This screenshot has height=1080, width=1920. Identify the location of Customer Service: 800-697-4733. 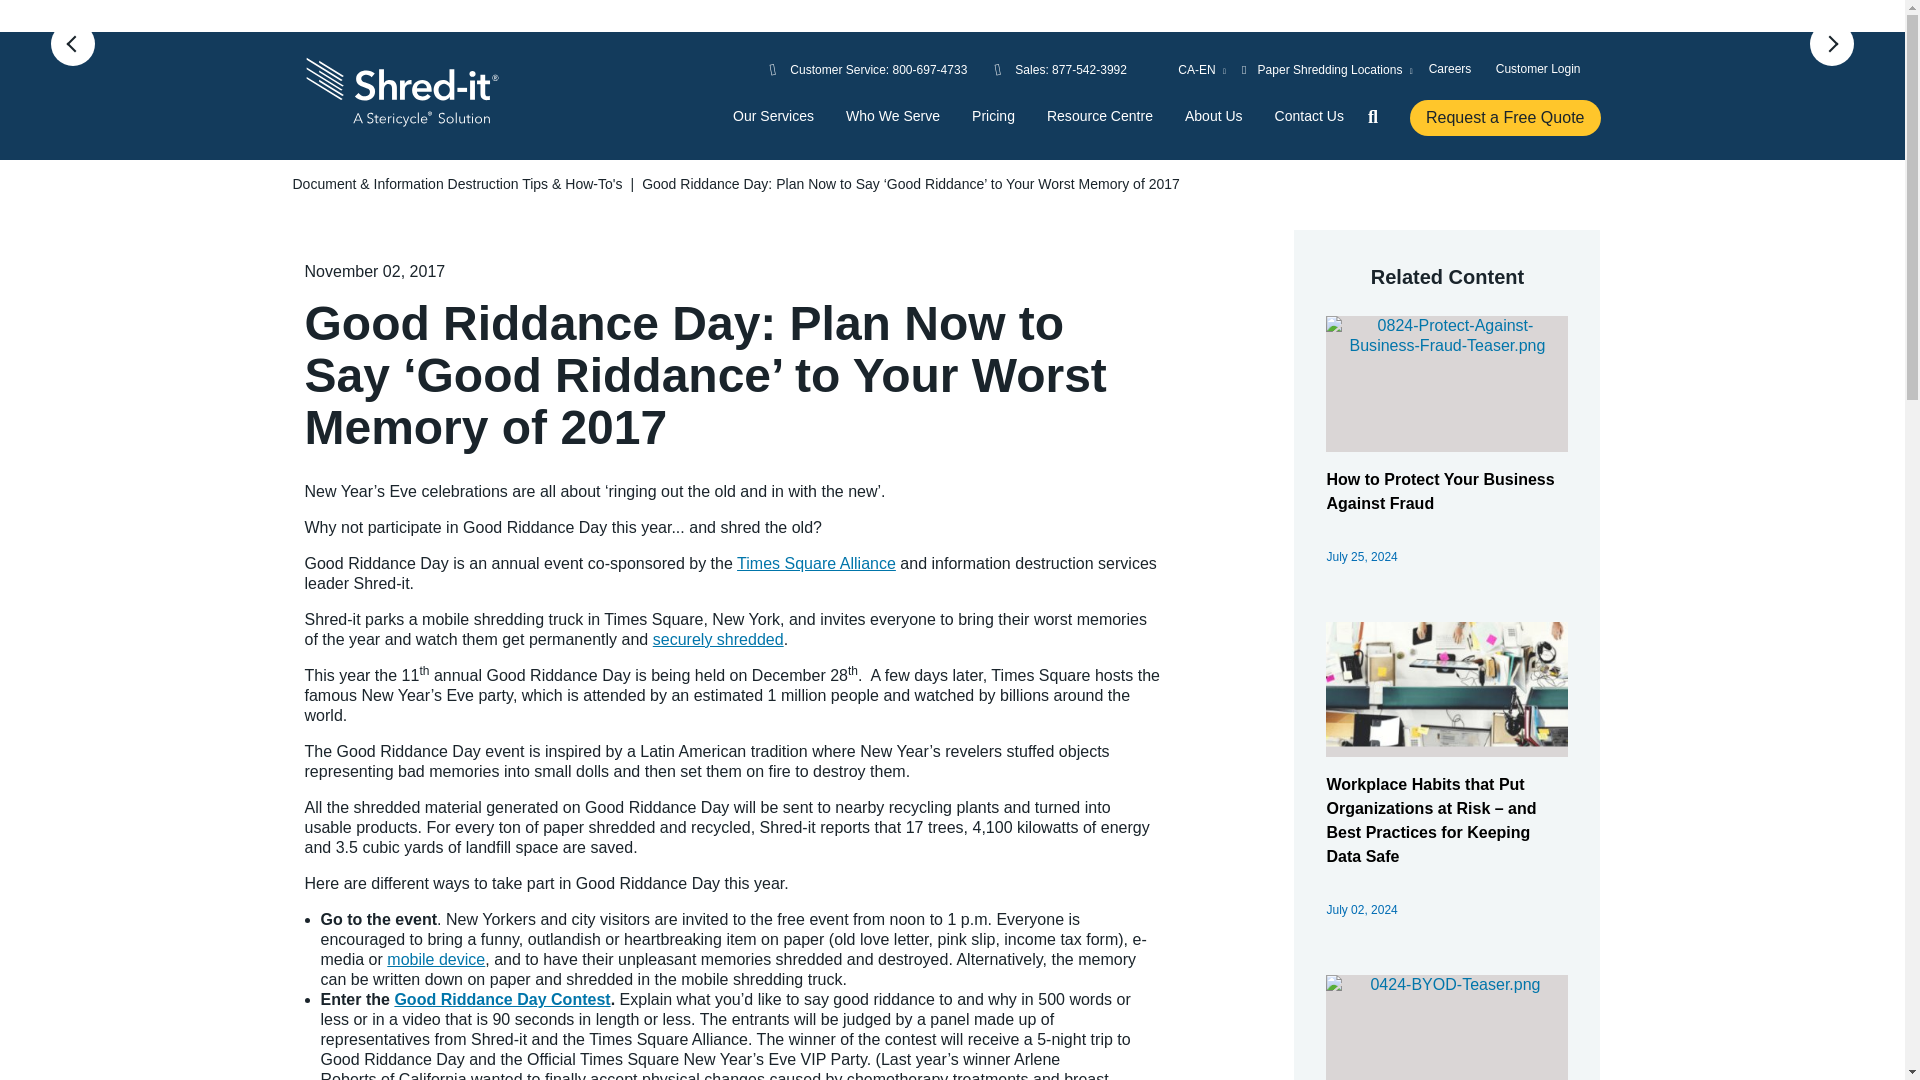
(878, 70).